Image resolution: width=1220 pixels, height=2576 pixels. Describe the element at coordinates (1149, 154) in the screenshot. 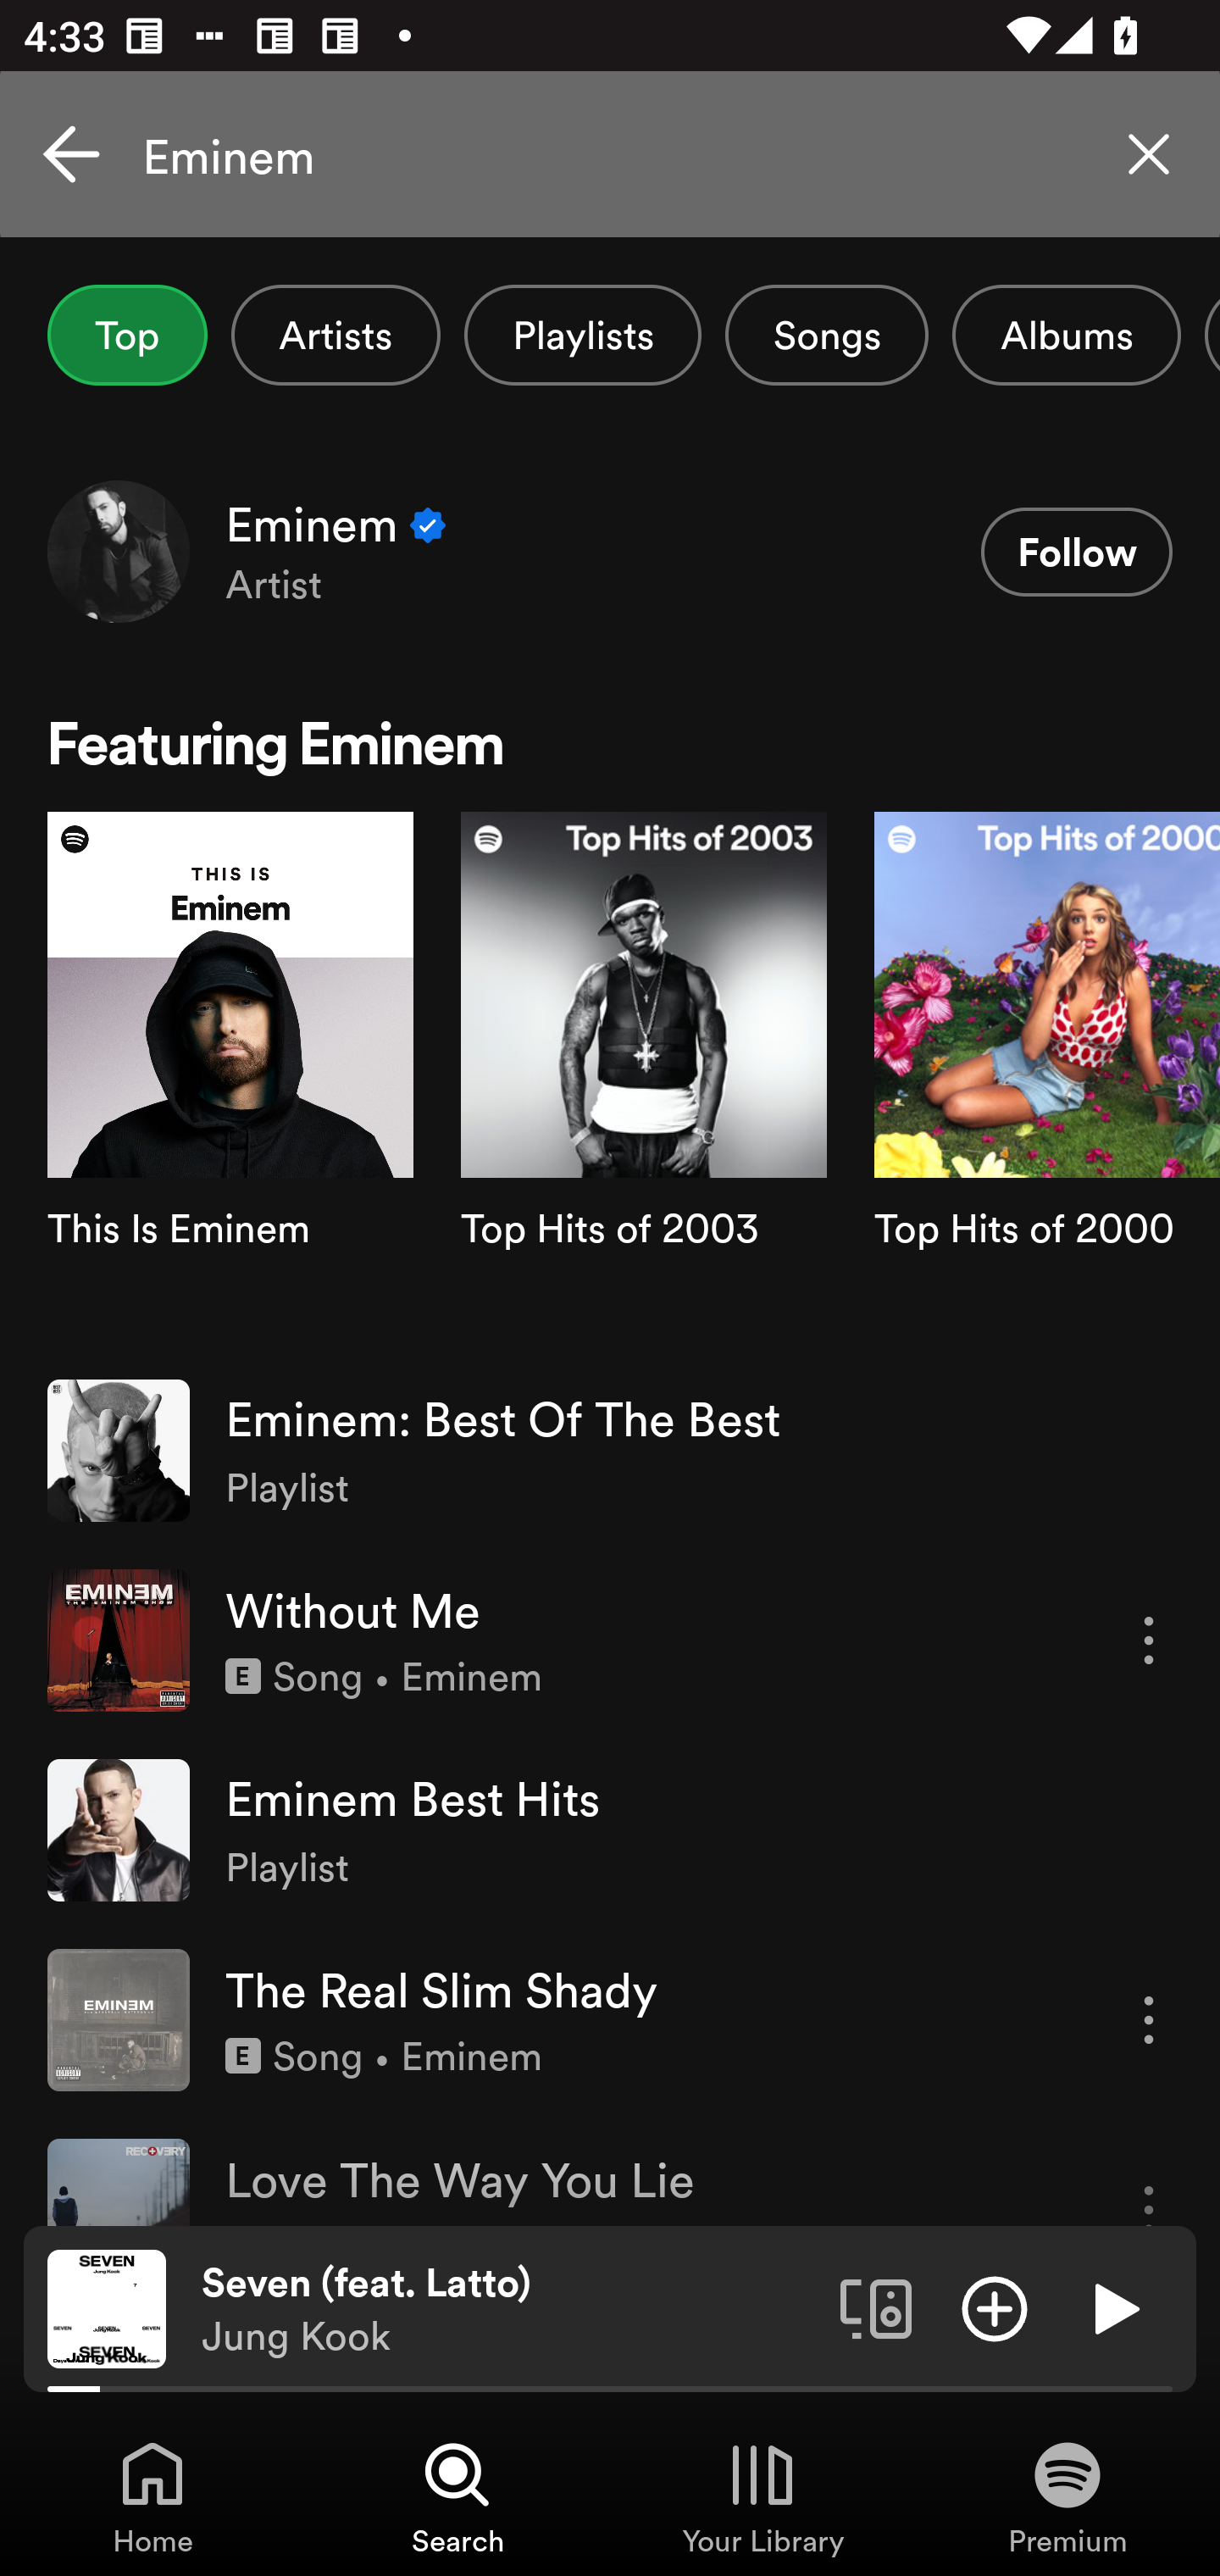

I see `Clear search query` at that location.